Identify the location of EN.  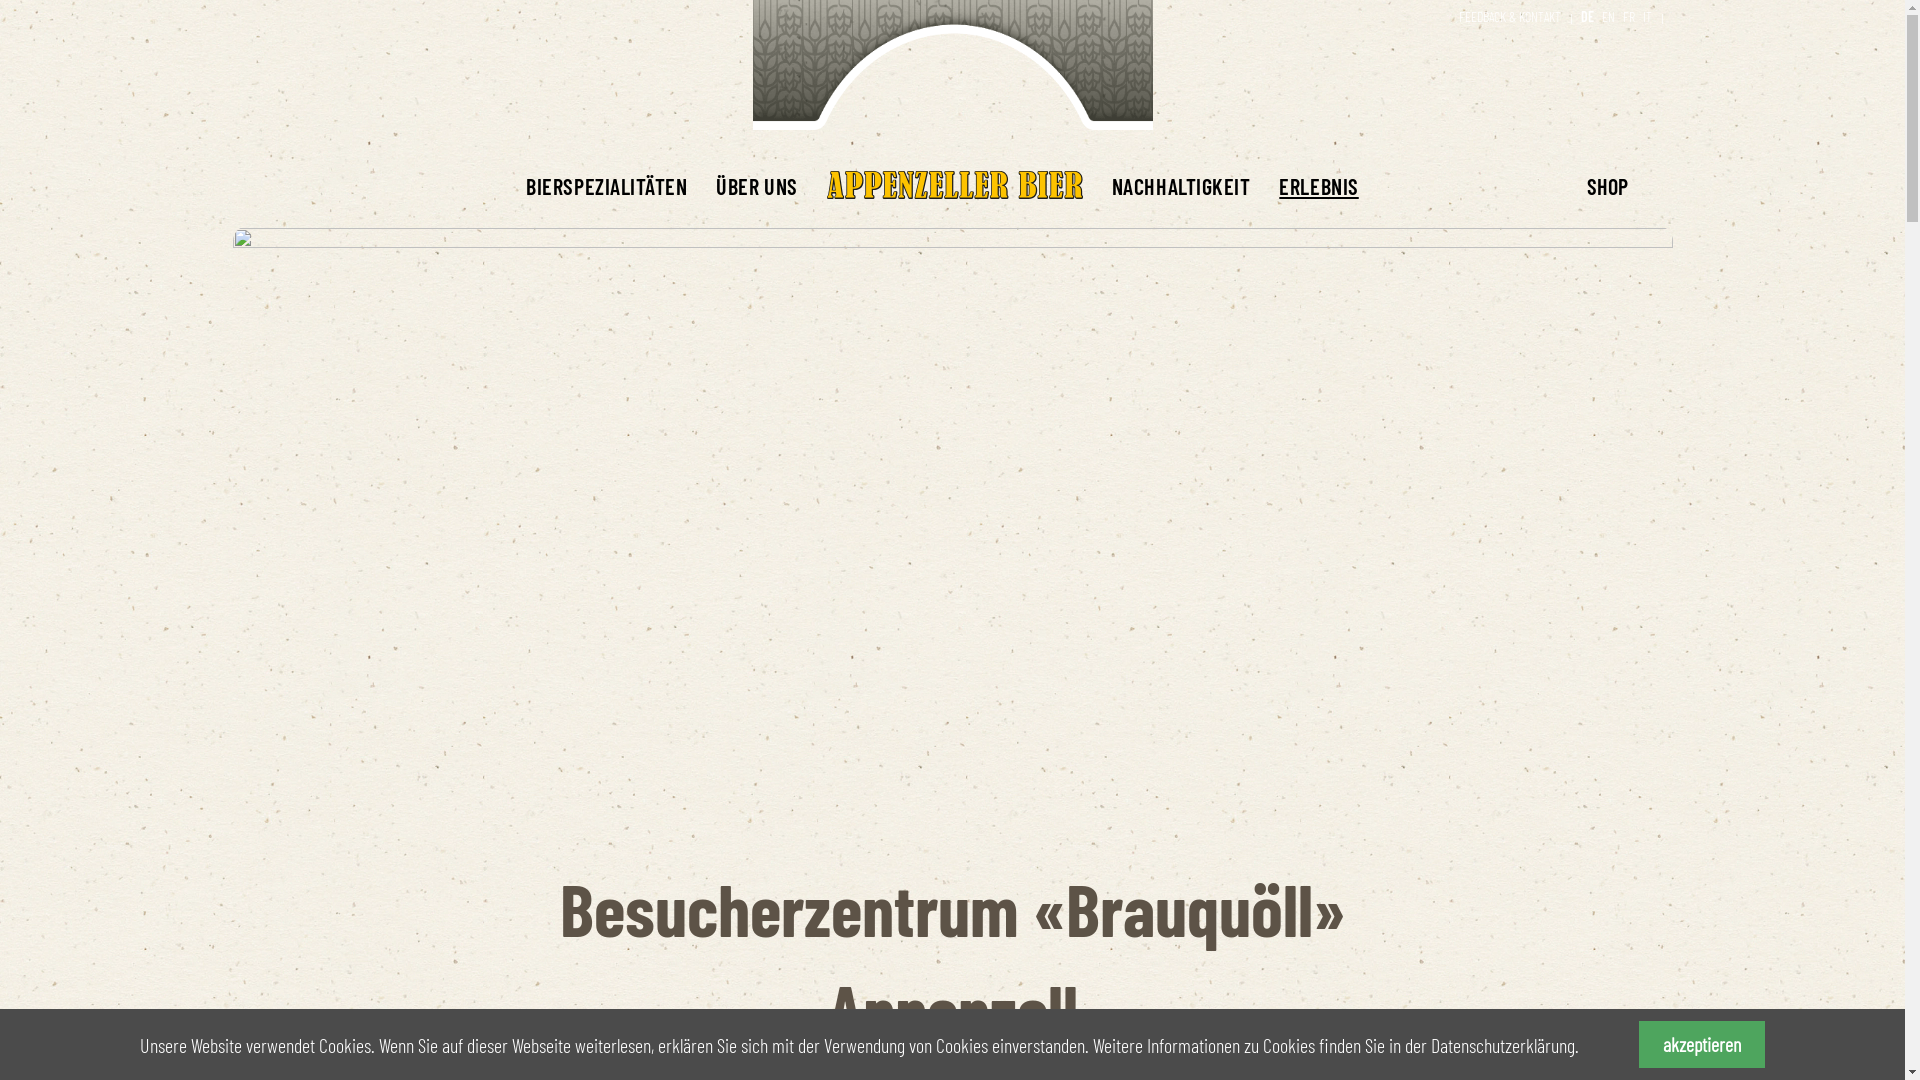
(1608, 16).